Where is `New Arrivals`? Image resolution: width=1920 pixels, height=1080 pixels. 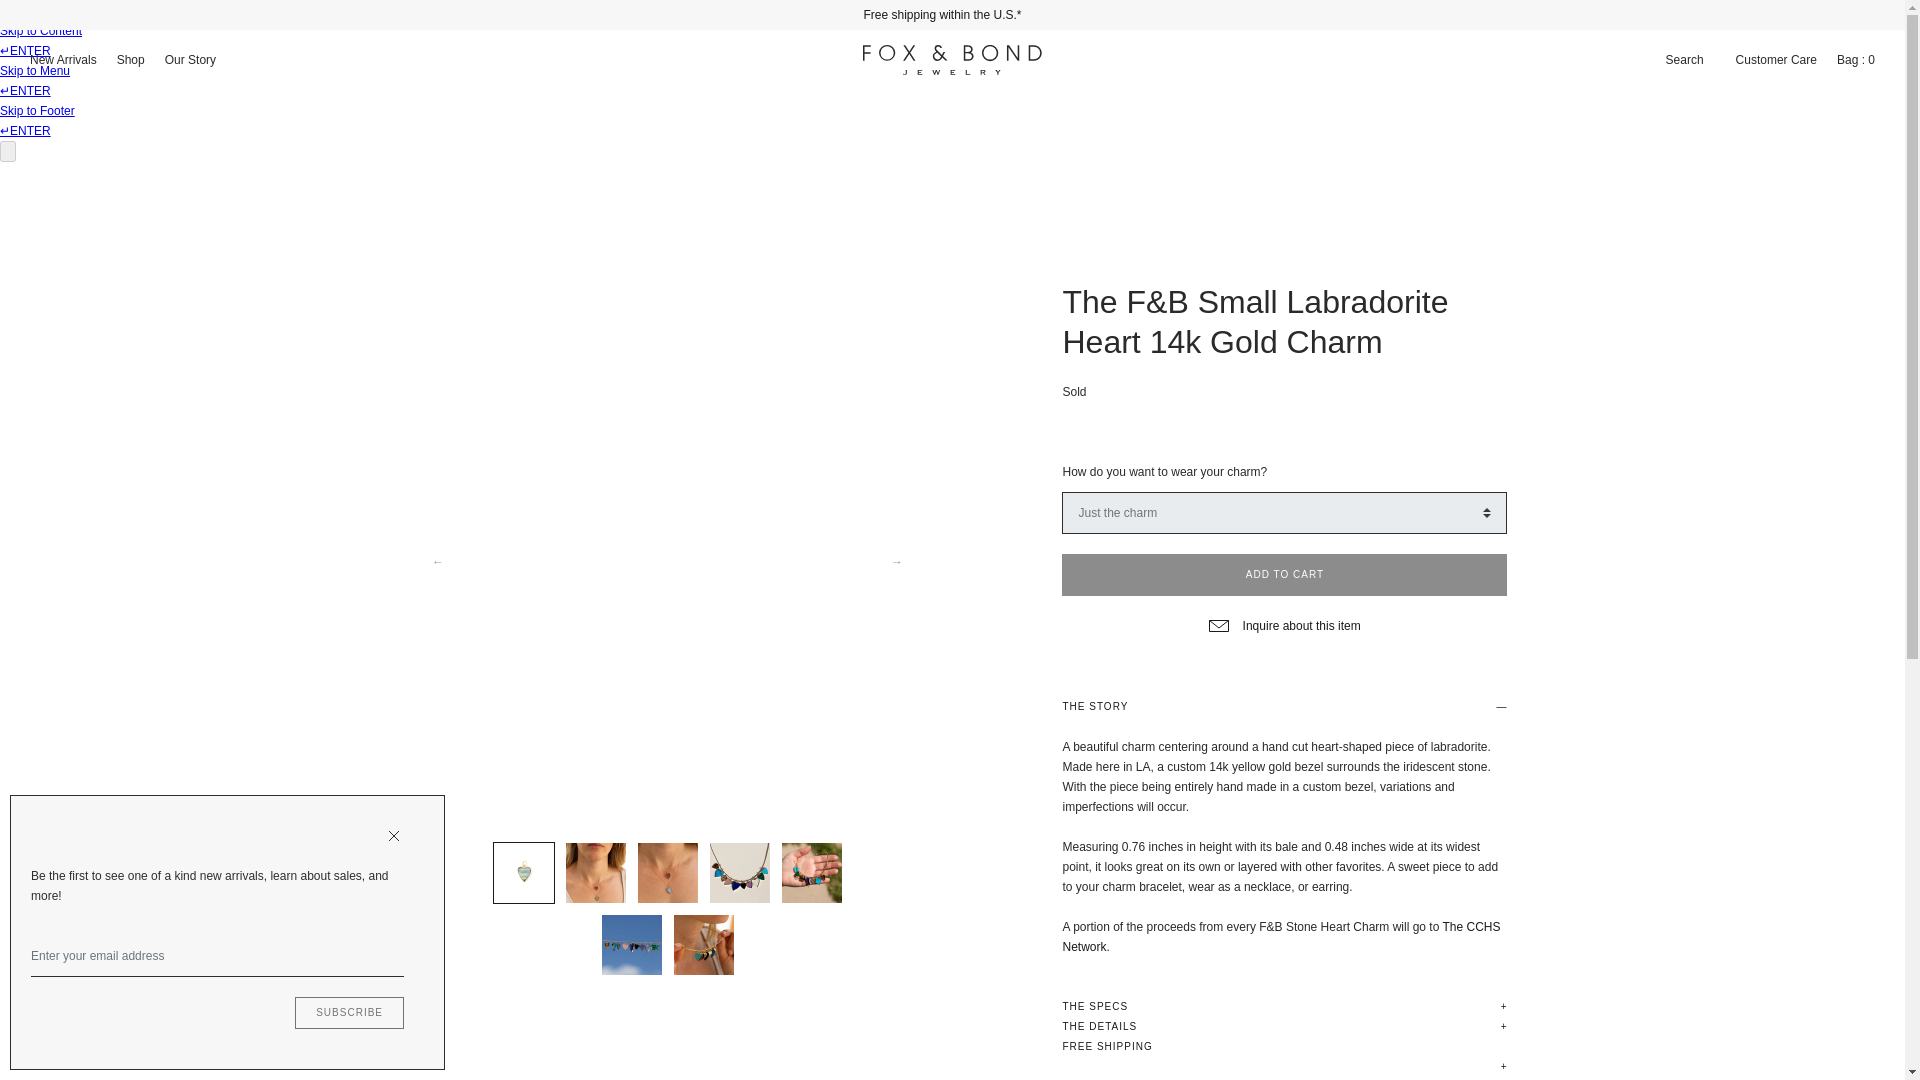
New Arrivals is located at coordinates (63, 60).